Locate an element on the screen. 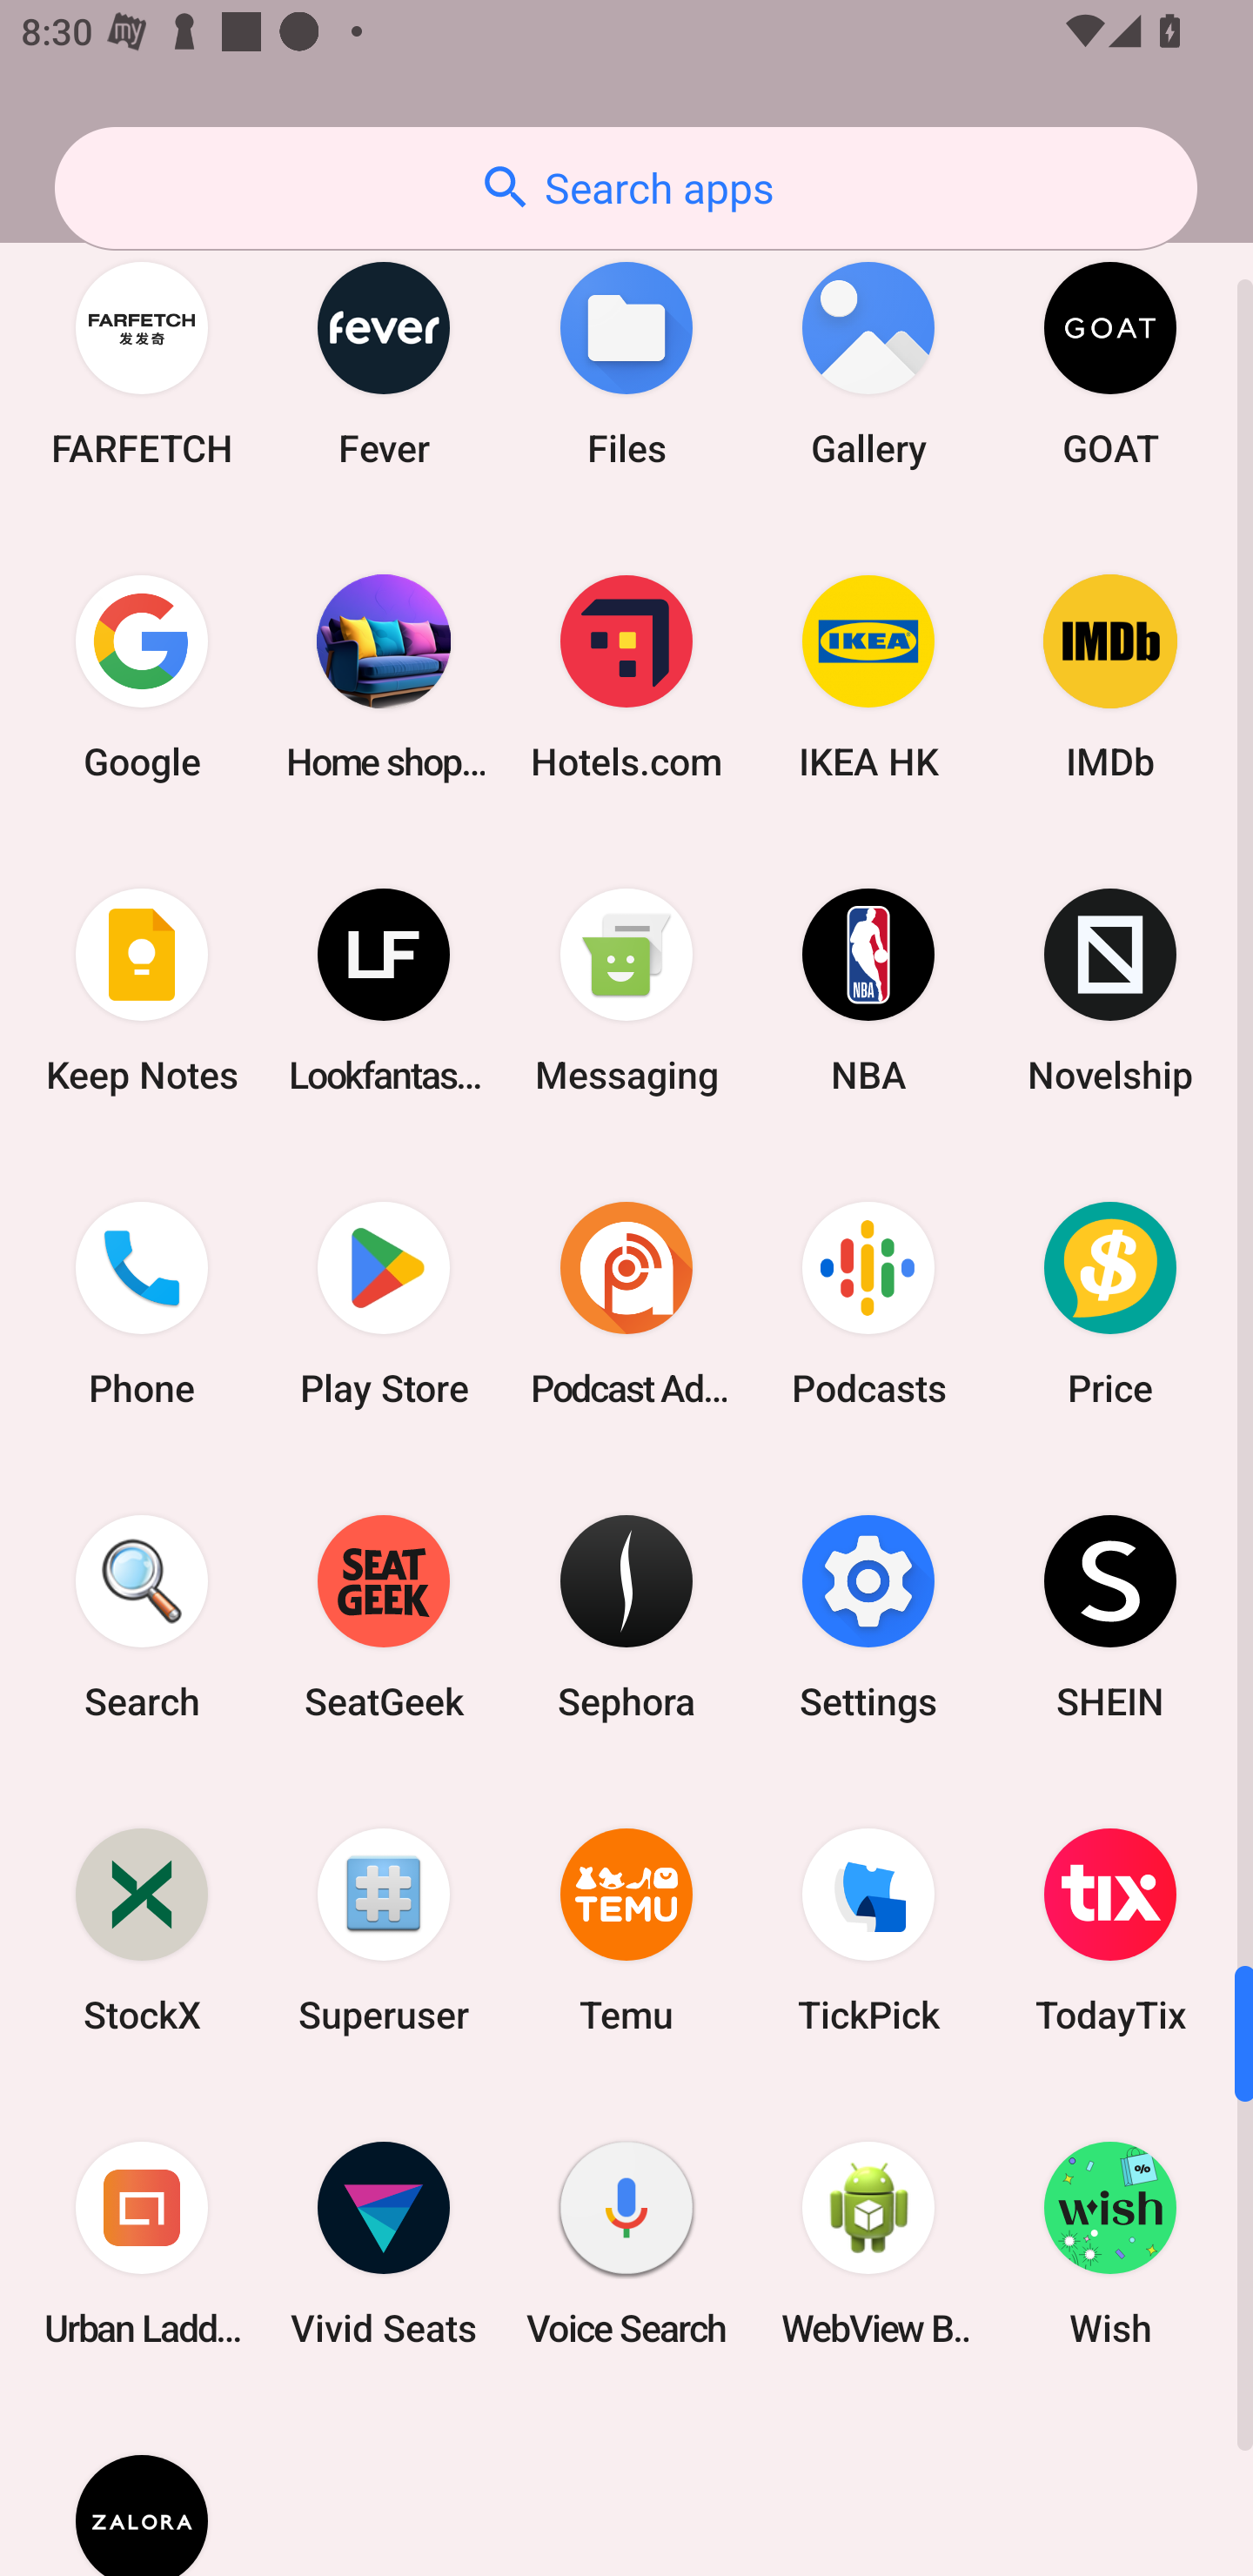 The image size is (1253, 2576). Podcast Addict is located at coordinates (626, 1304).